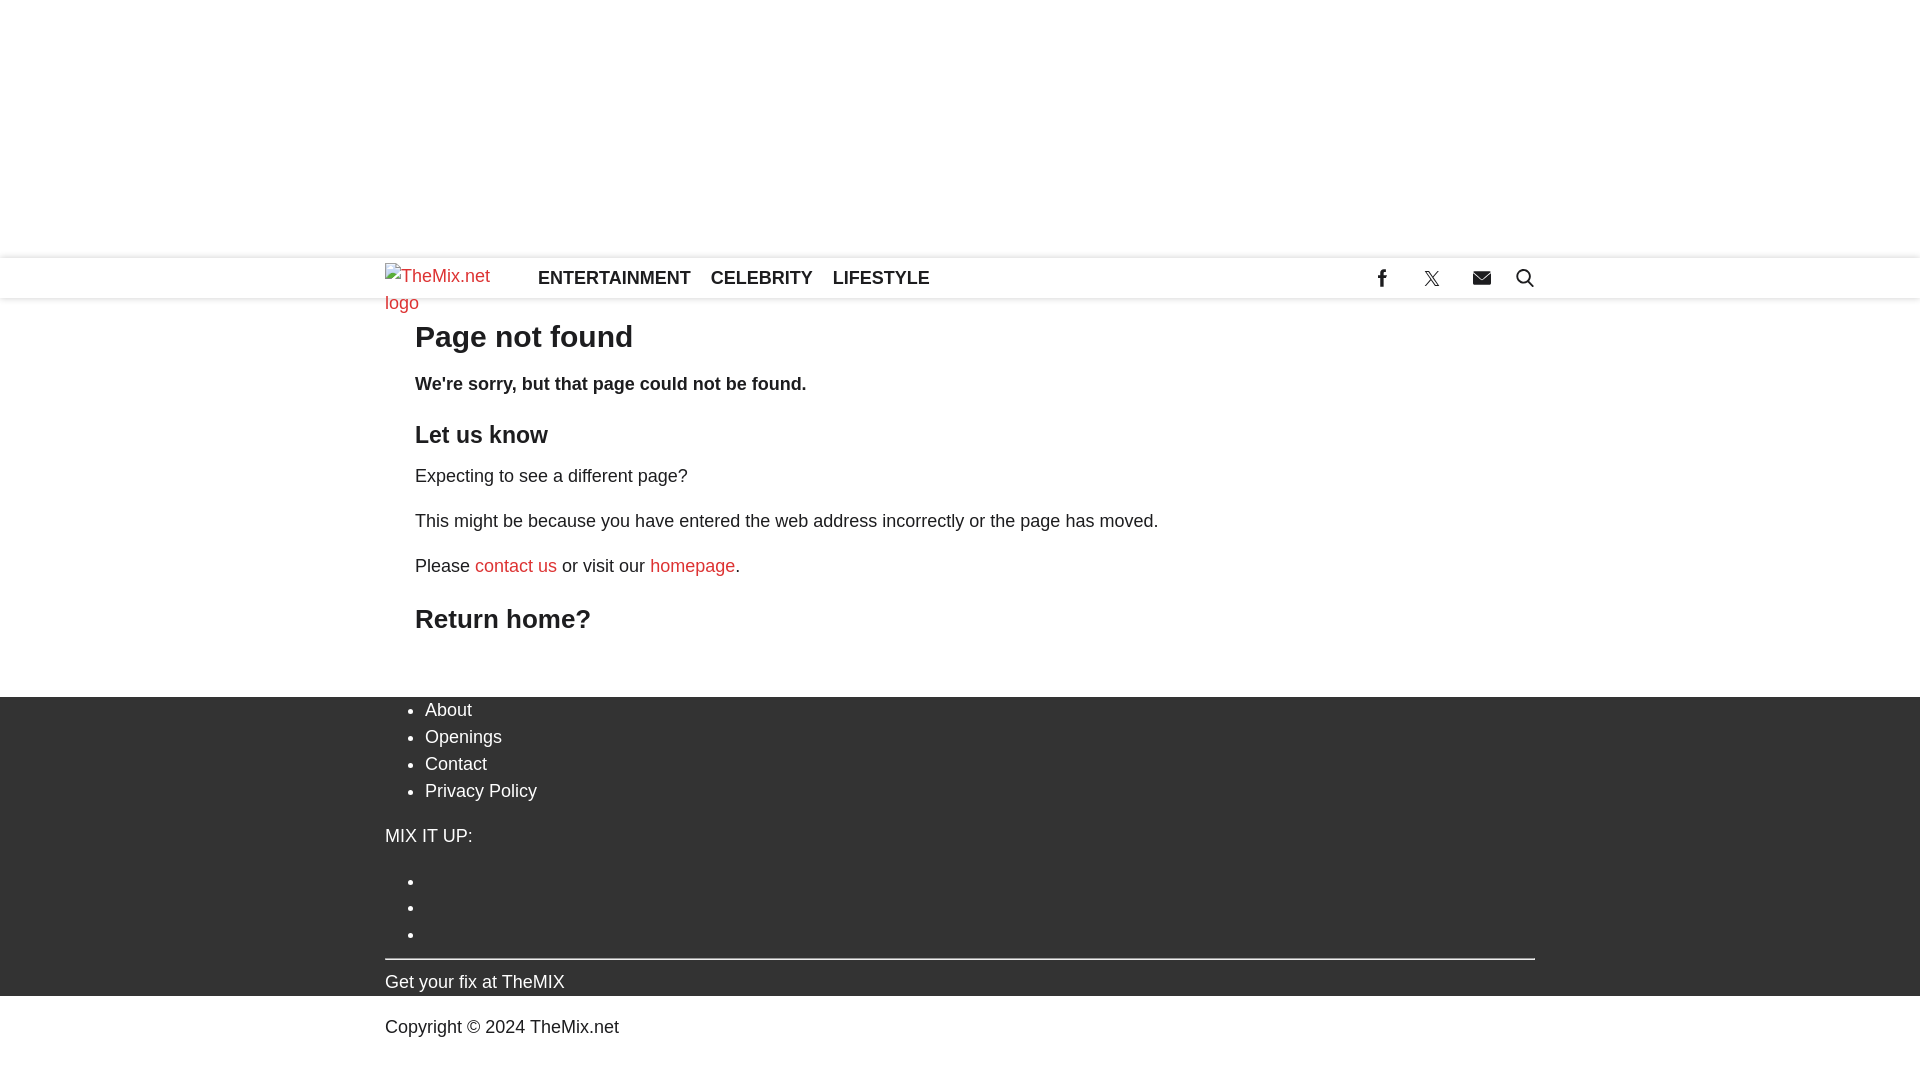  Describe the element at coordinates (502, 618) in the screenshot. I see `Return home?` at that location.